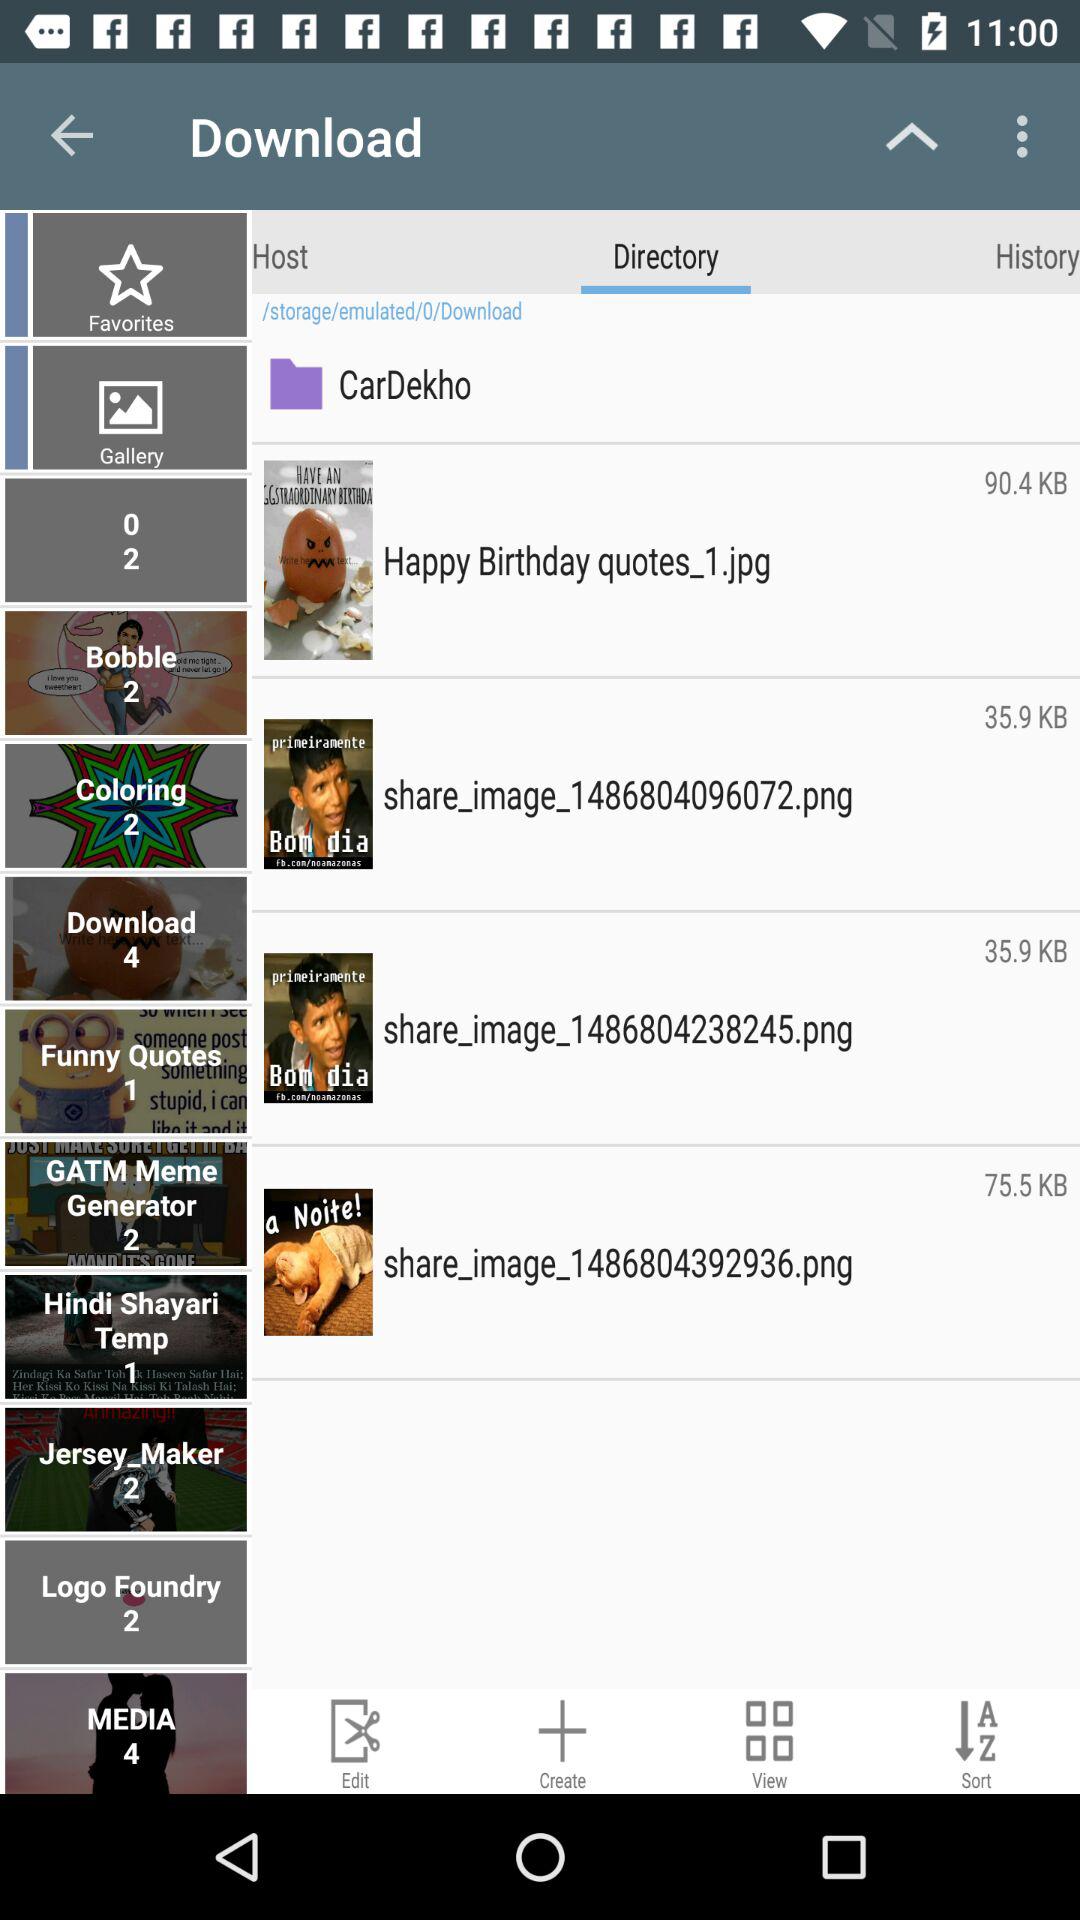  Describe the element at coordinates (976, 1742) in the screenshot. I see `sort results` at that location.